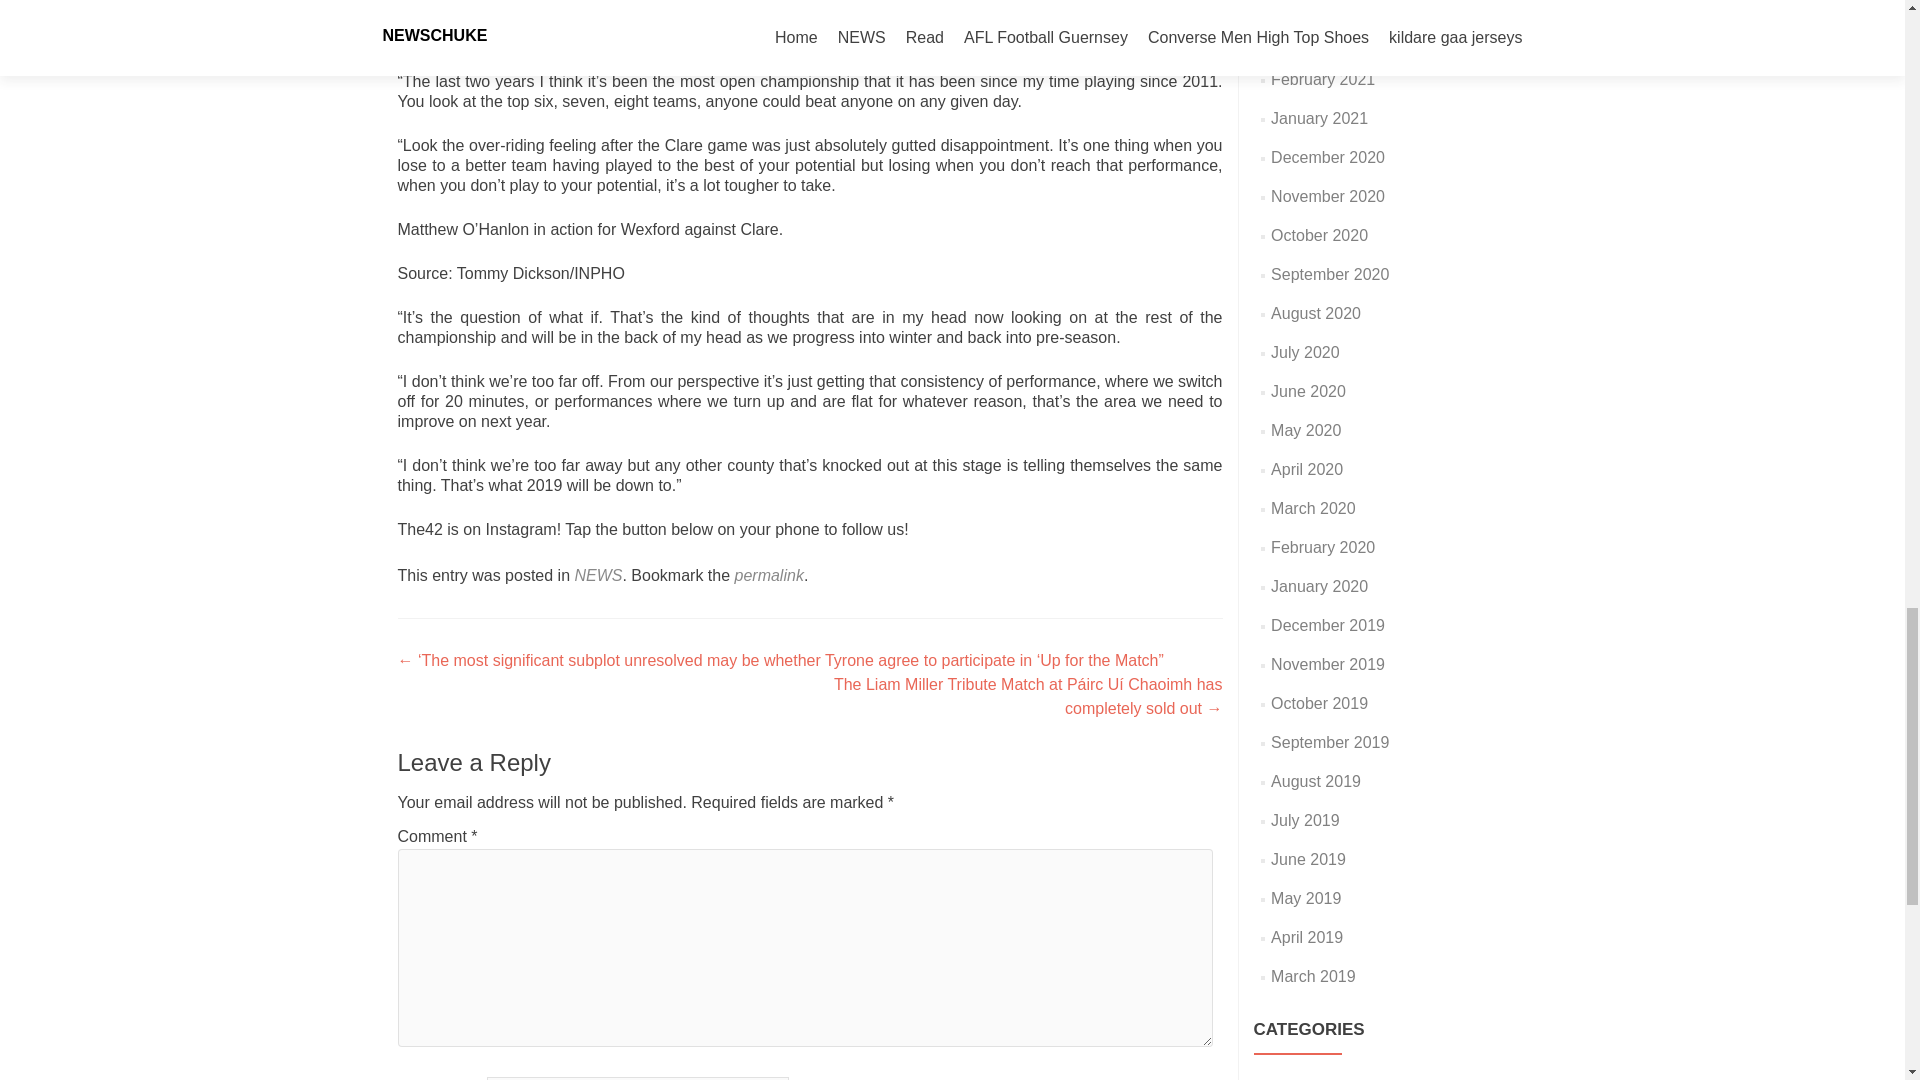 The image size is (1920, 1080). Describe the element at coordinates (770, 576) in the screenshot. I see `permalink` at that location.